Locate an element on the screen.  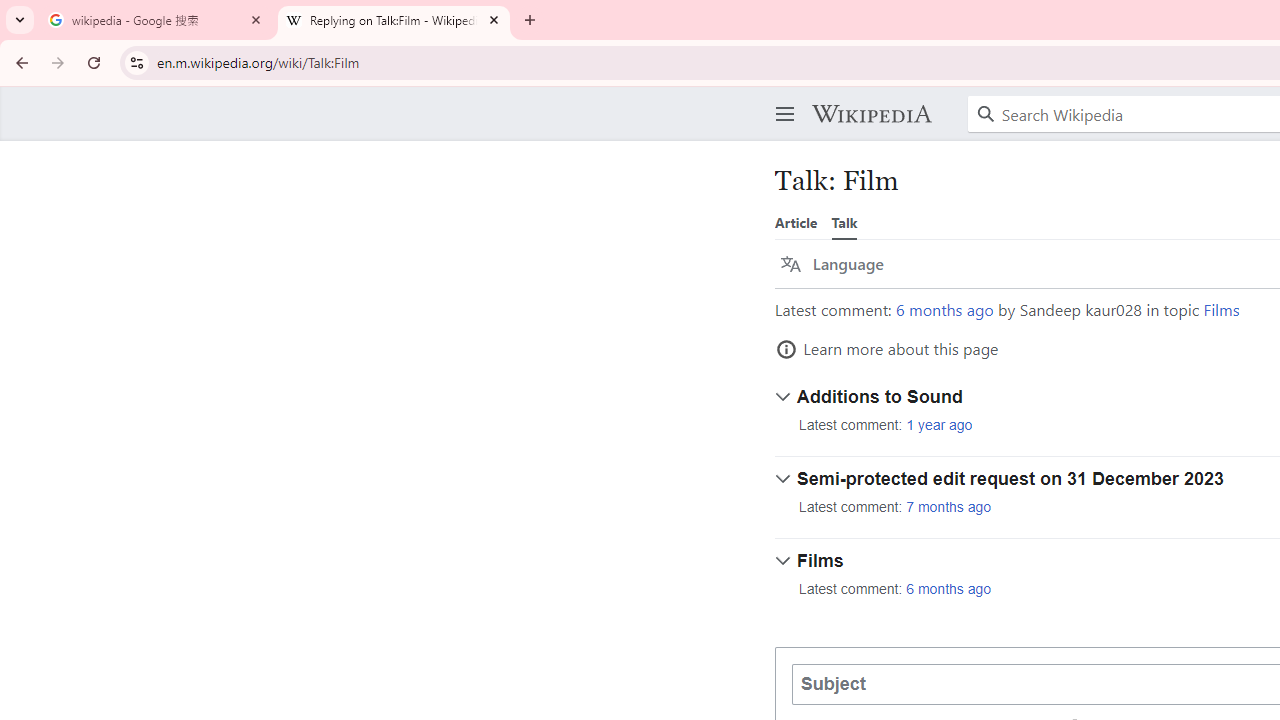
Films is located at coordinates (1222, 310).